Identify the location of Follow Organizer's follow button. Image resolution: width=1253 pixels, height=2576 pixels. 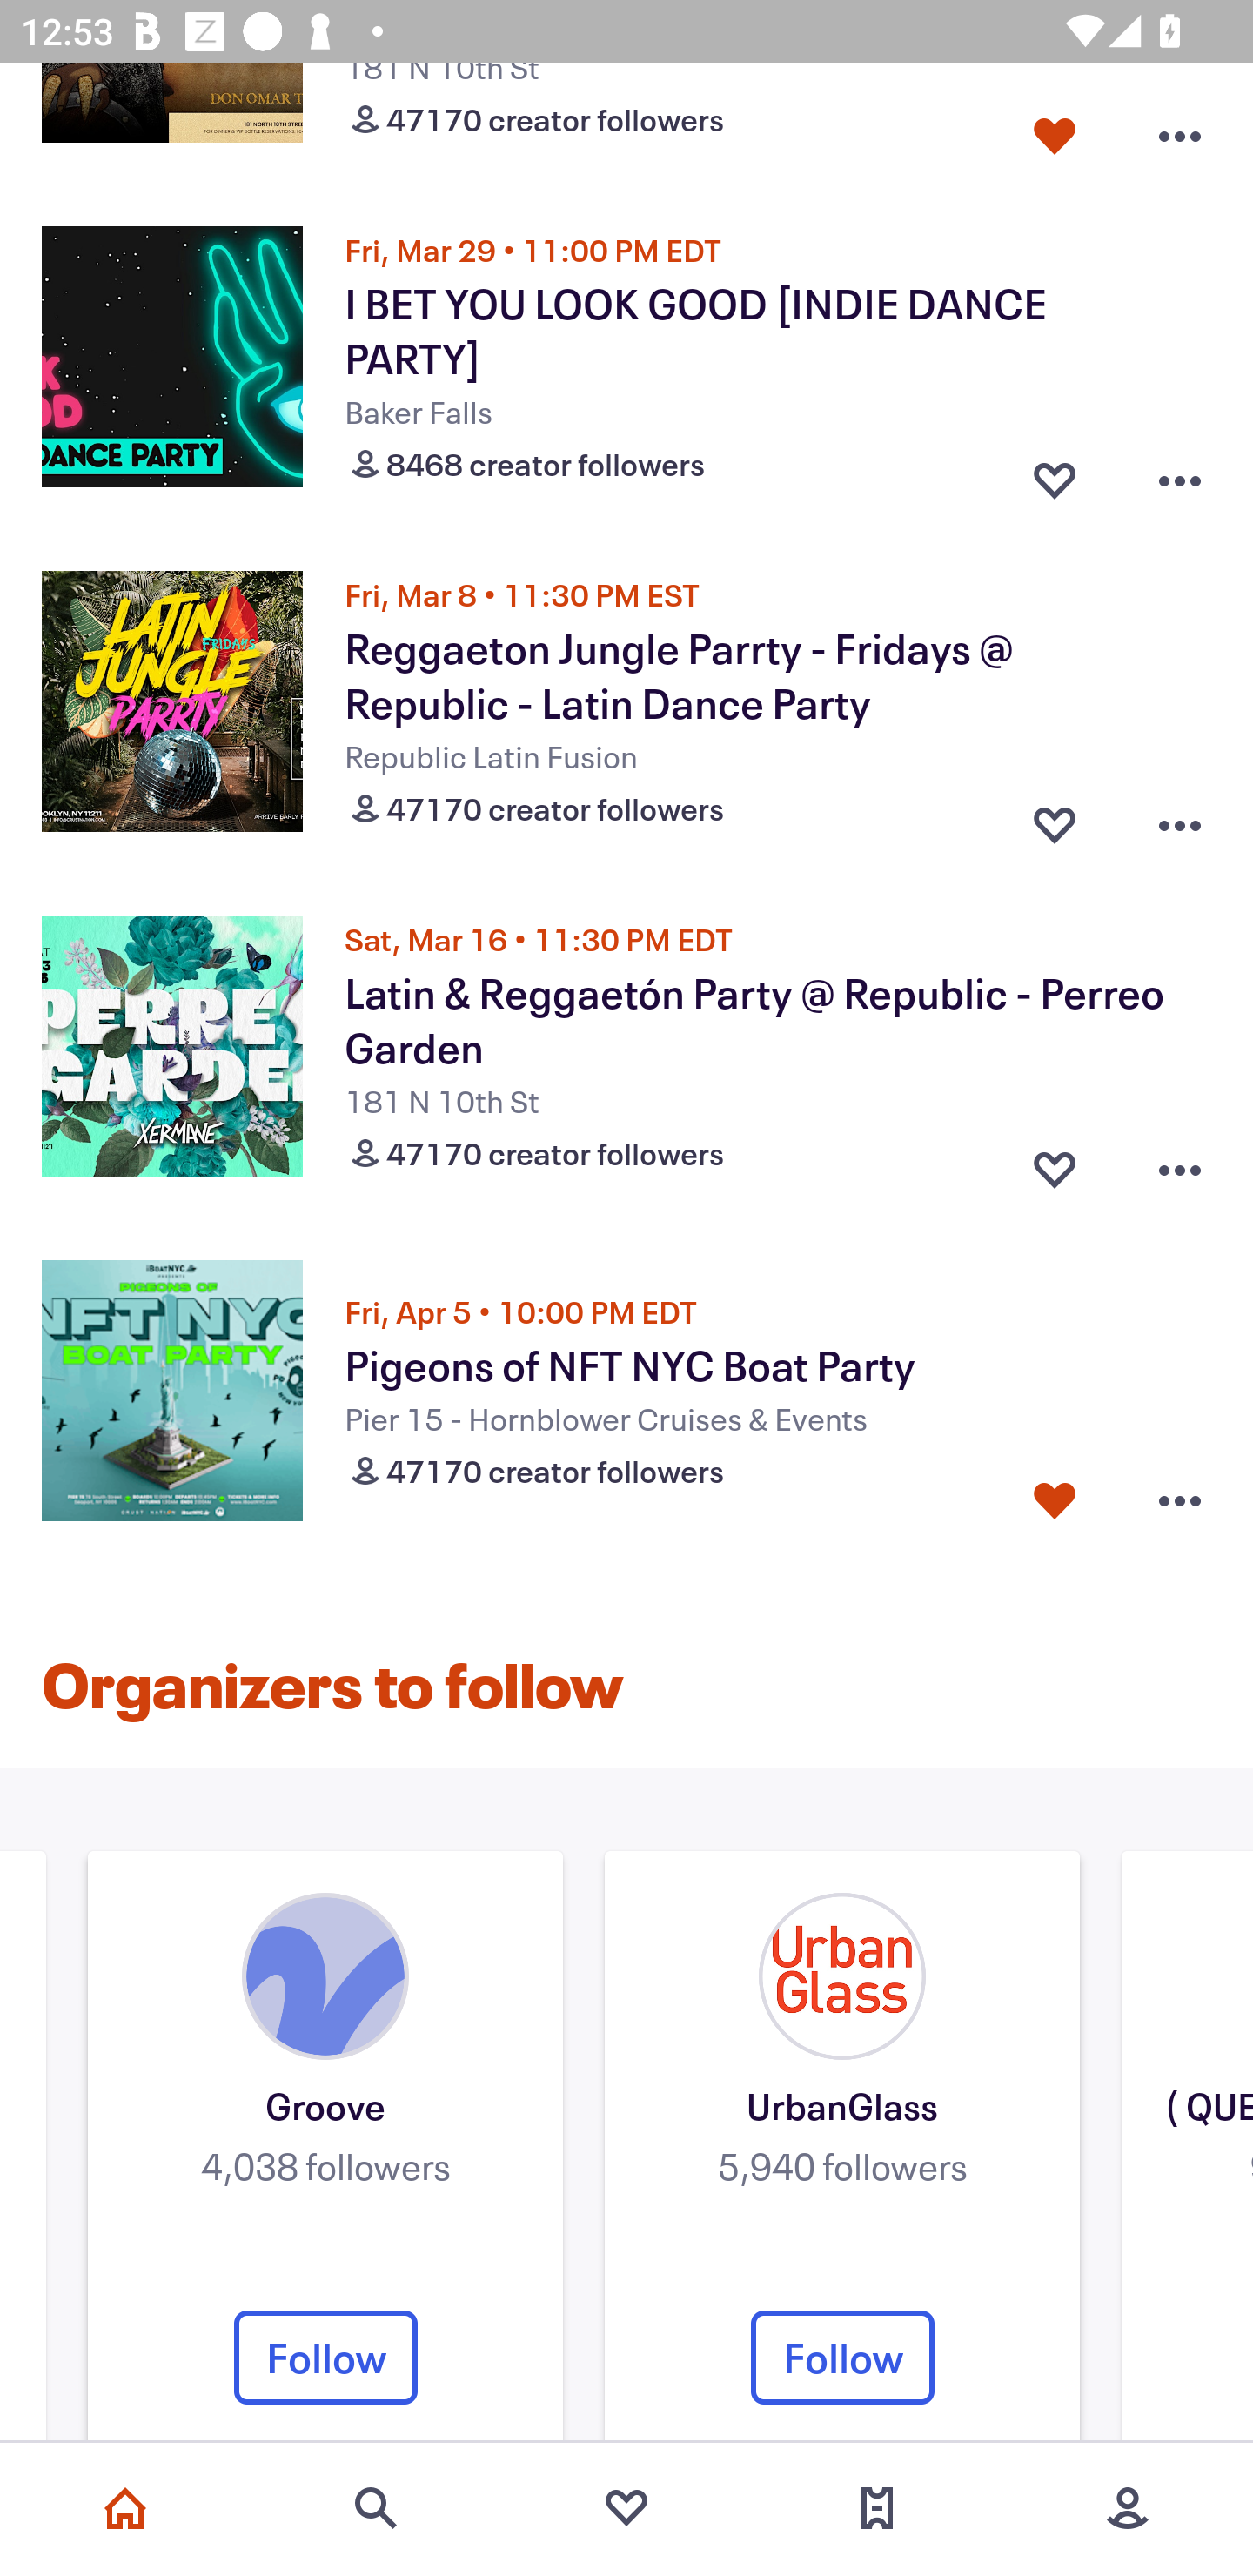
(325, 2357).